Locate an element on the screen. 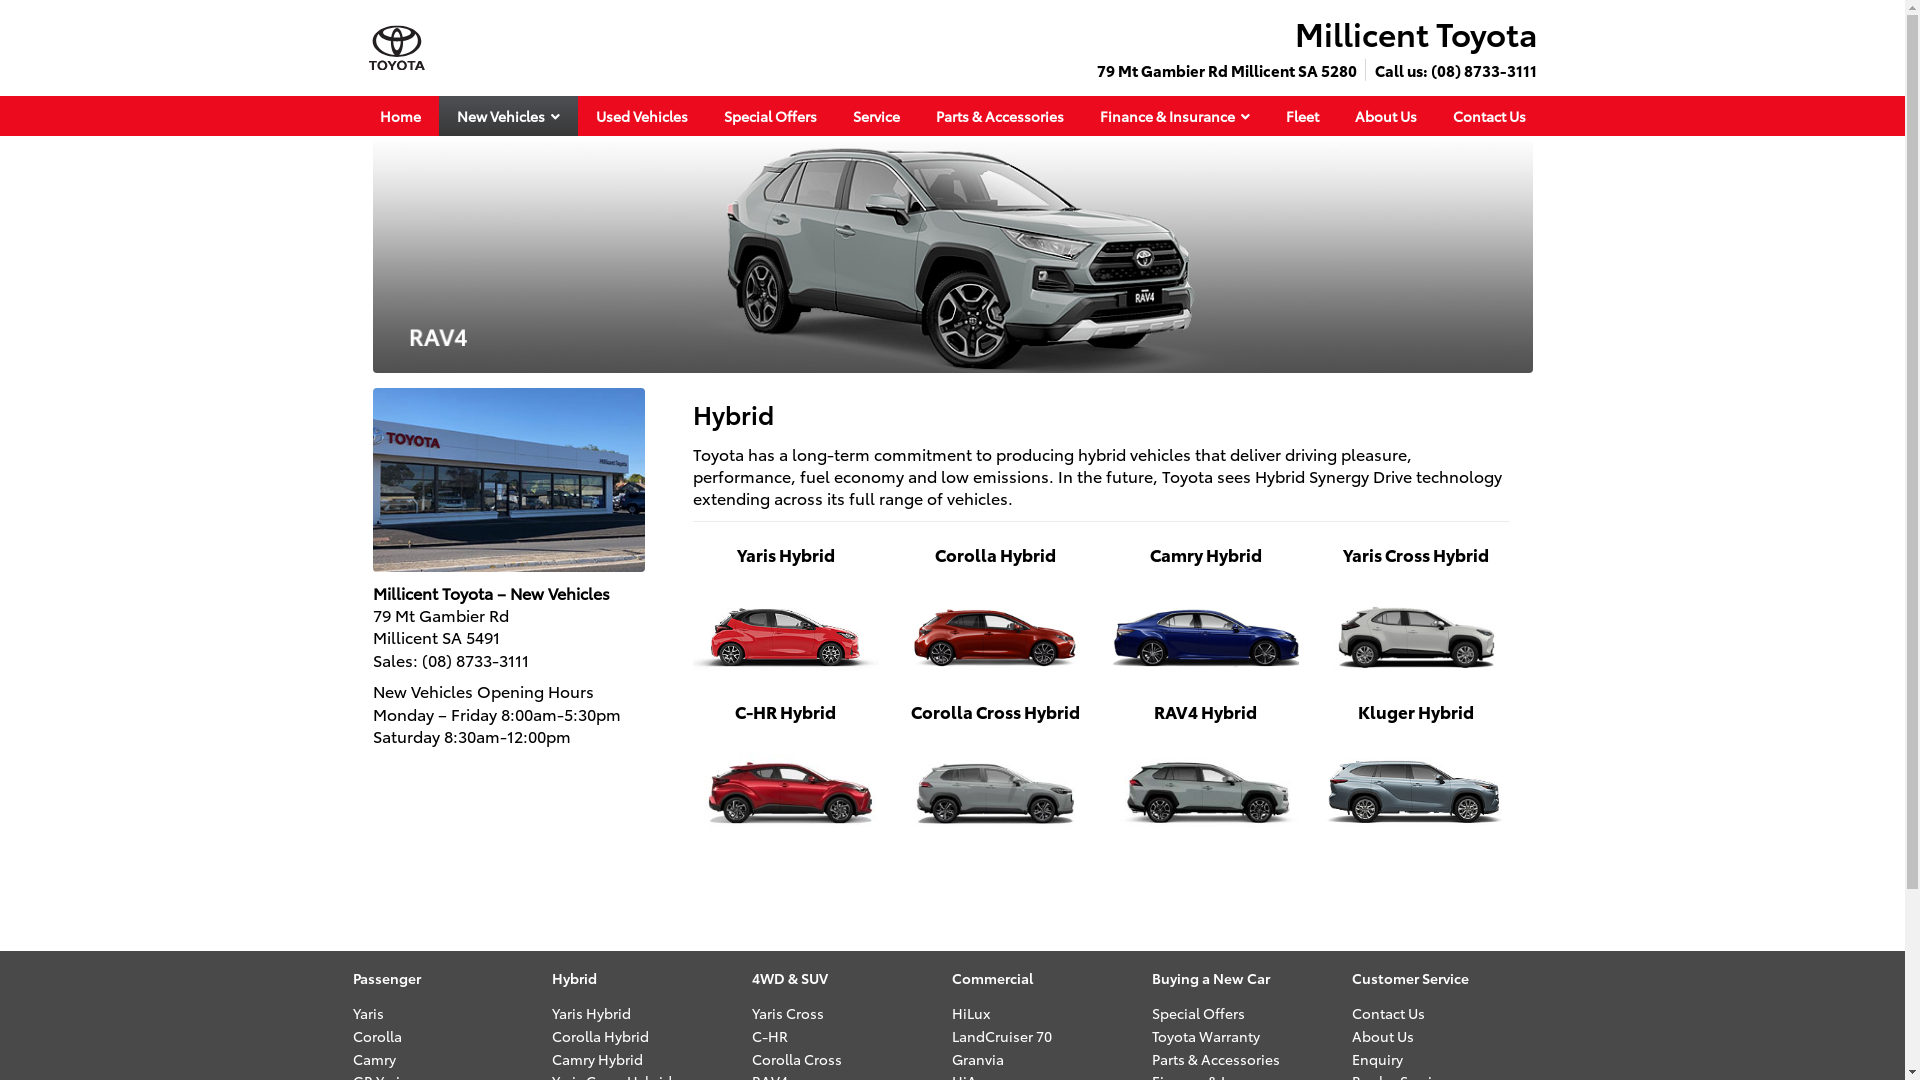 This screenshot has height=1080, width=1920. Parts & Accessories is located at coordinates (1216, 1058).